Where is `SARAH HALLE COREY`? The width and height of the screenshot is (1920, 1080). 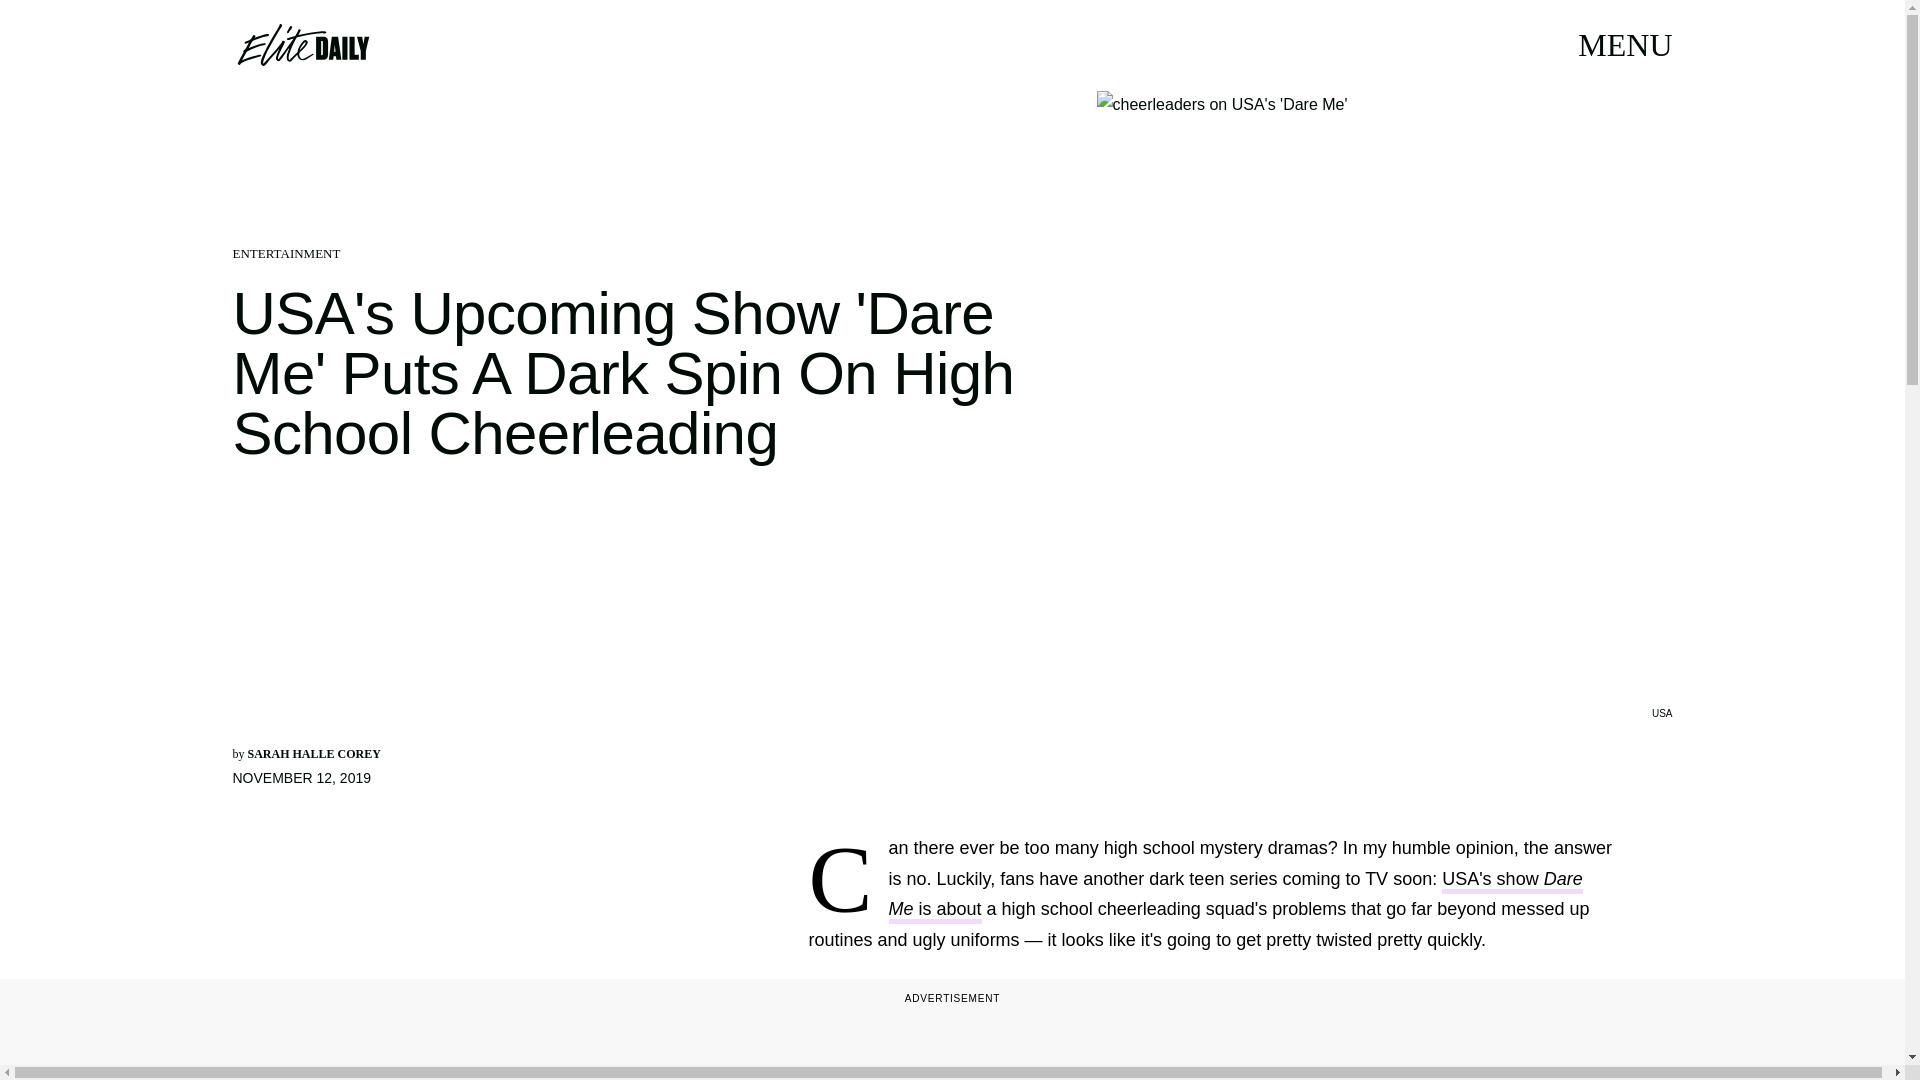
SARAH HALLE COREY is located at coordinates (314, 754).